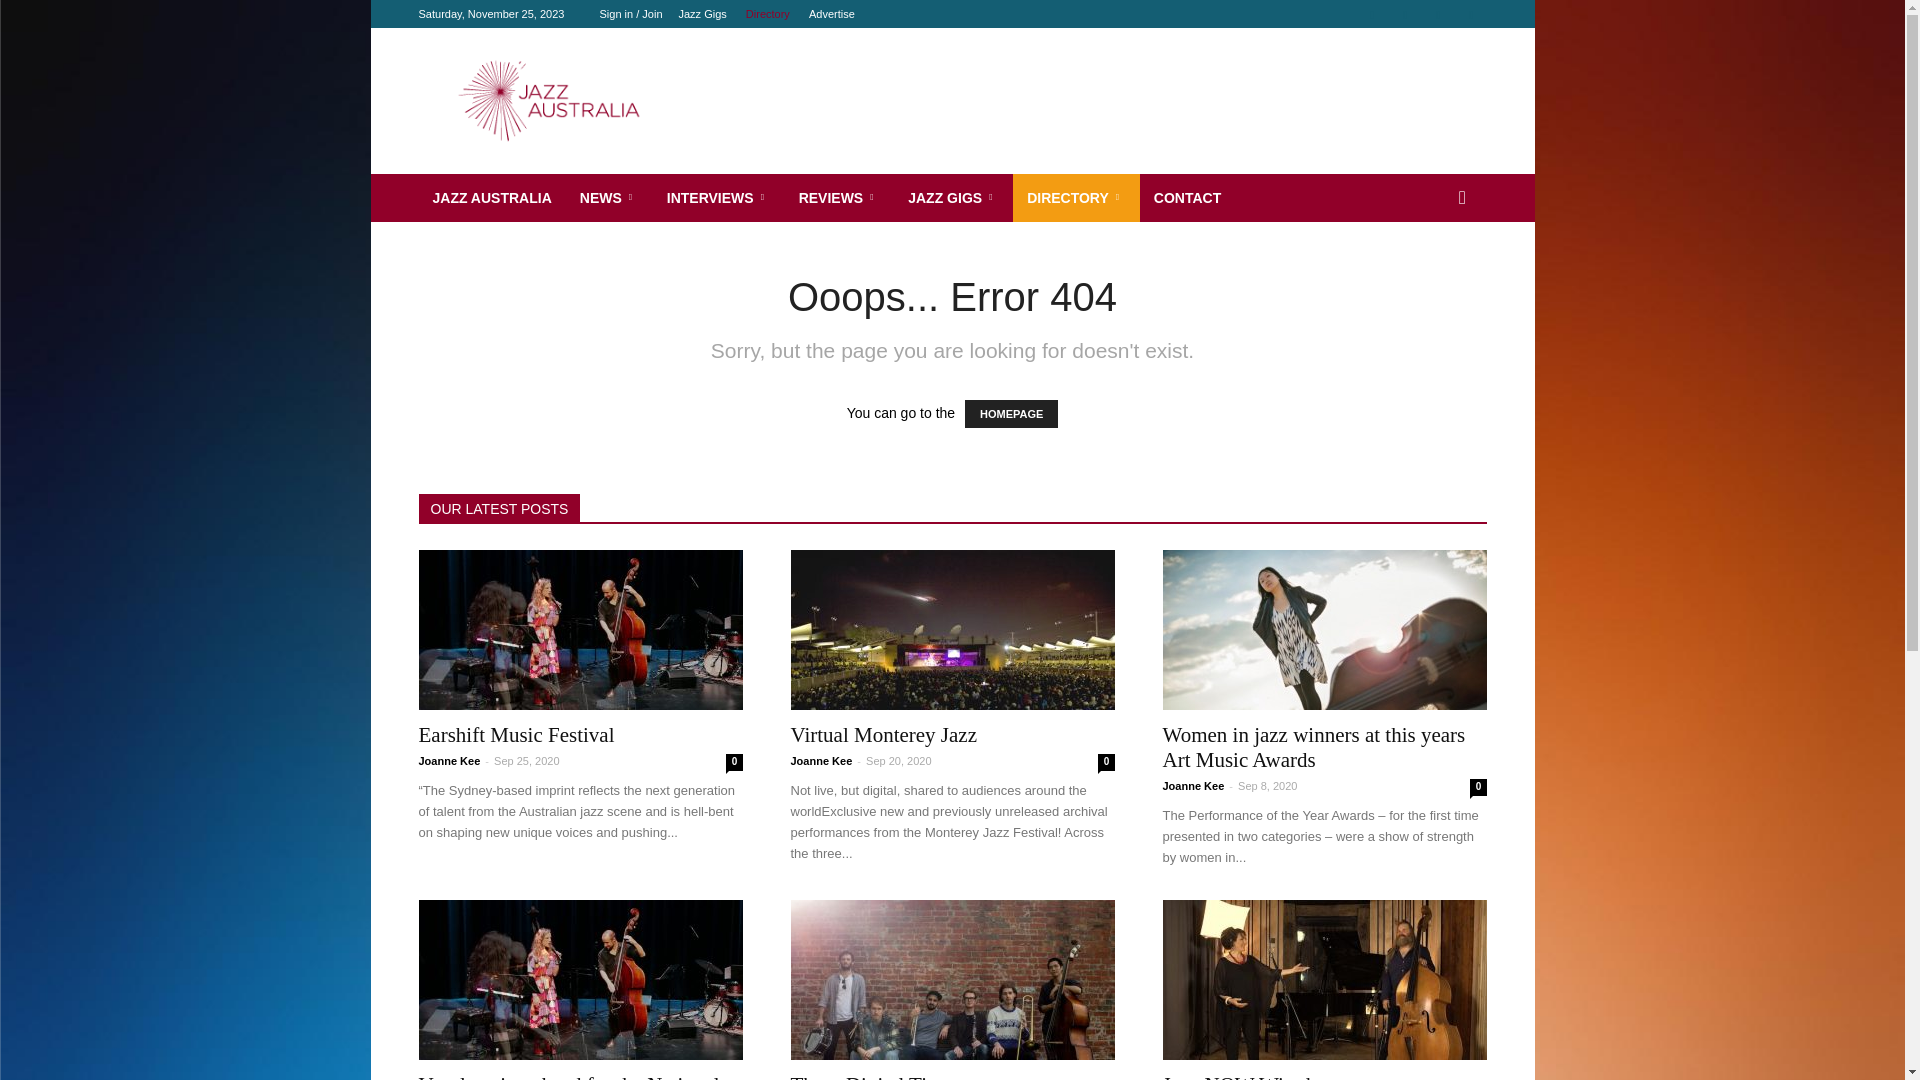 The image size is (1920, 1080). I want to click on JAZZ GIGS, so click(954, 198).